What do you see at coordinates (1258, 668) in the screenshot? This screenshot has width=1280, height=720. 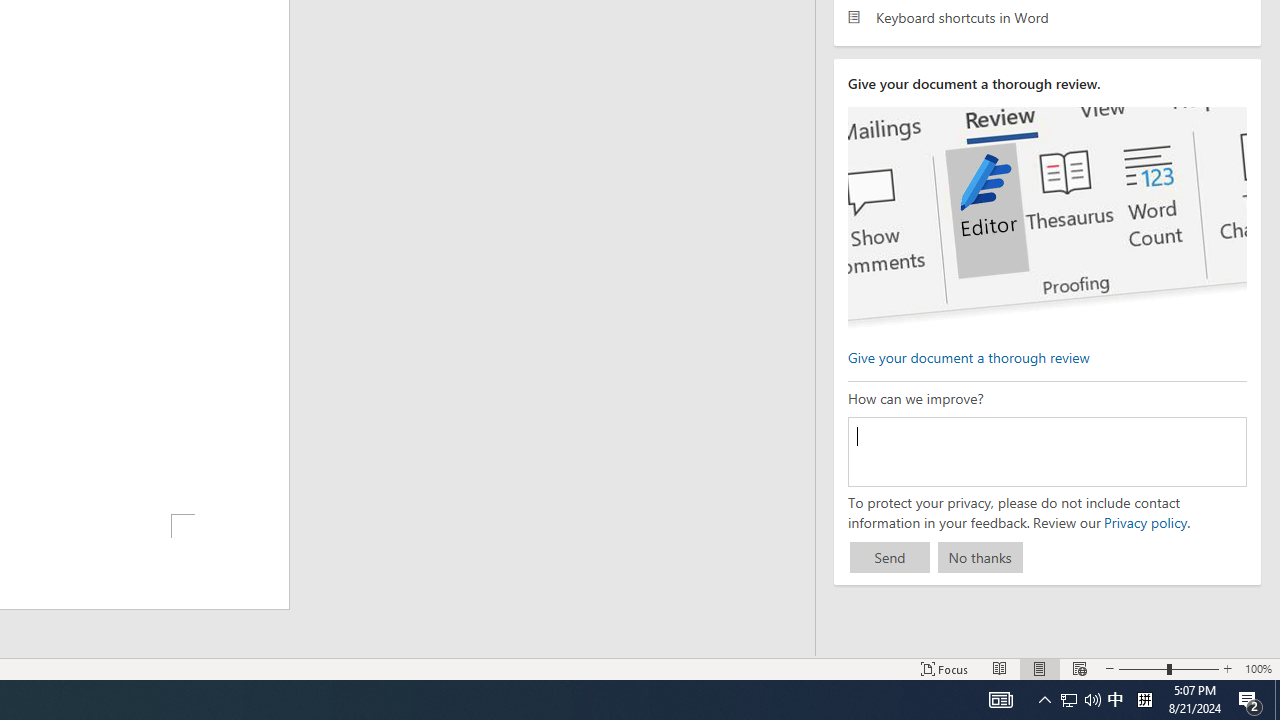 I see `Zoom 100%` at bounding box center [1258, 668].